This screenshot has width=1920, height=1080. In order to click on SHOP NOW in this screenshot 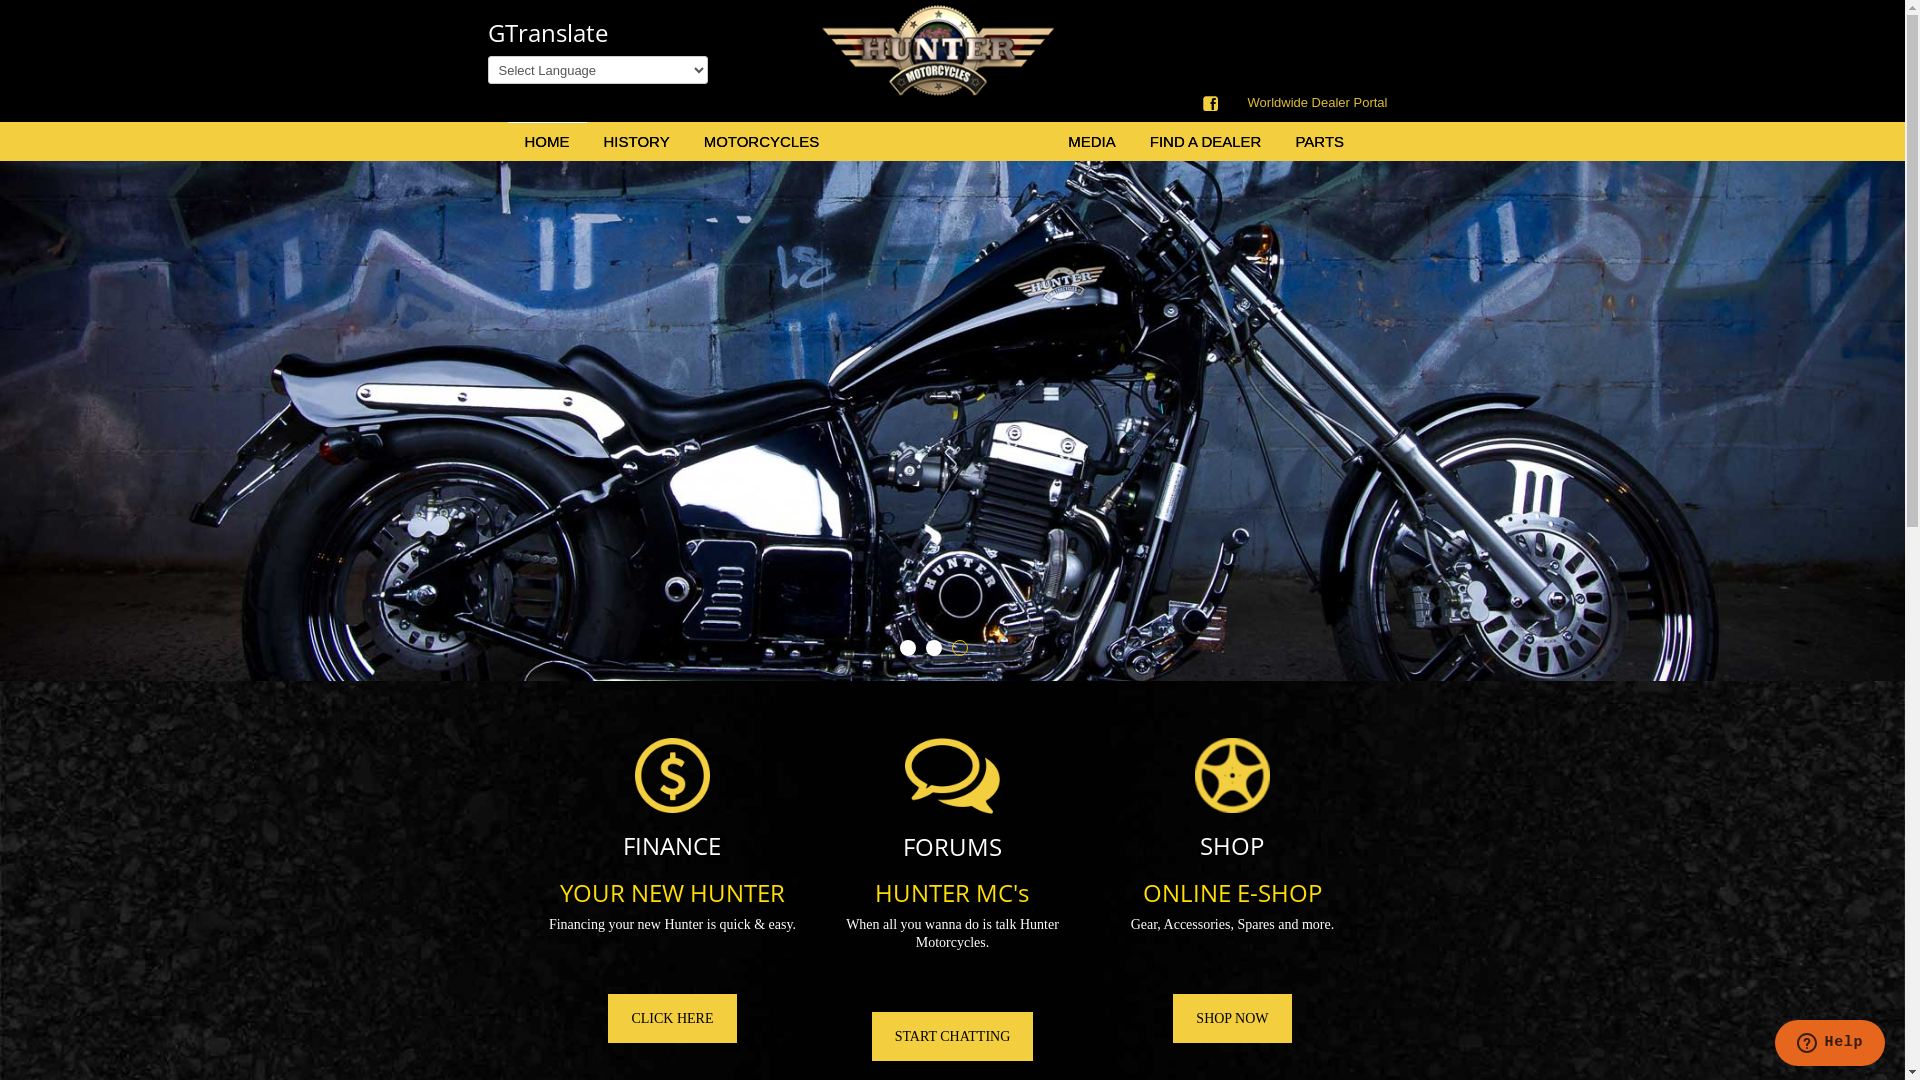, I will do `click(1232, 1018)`.